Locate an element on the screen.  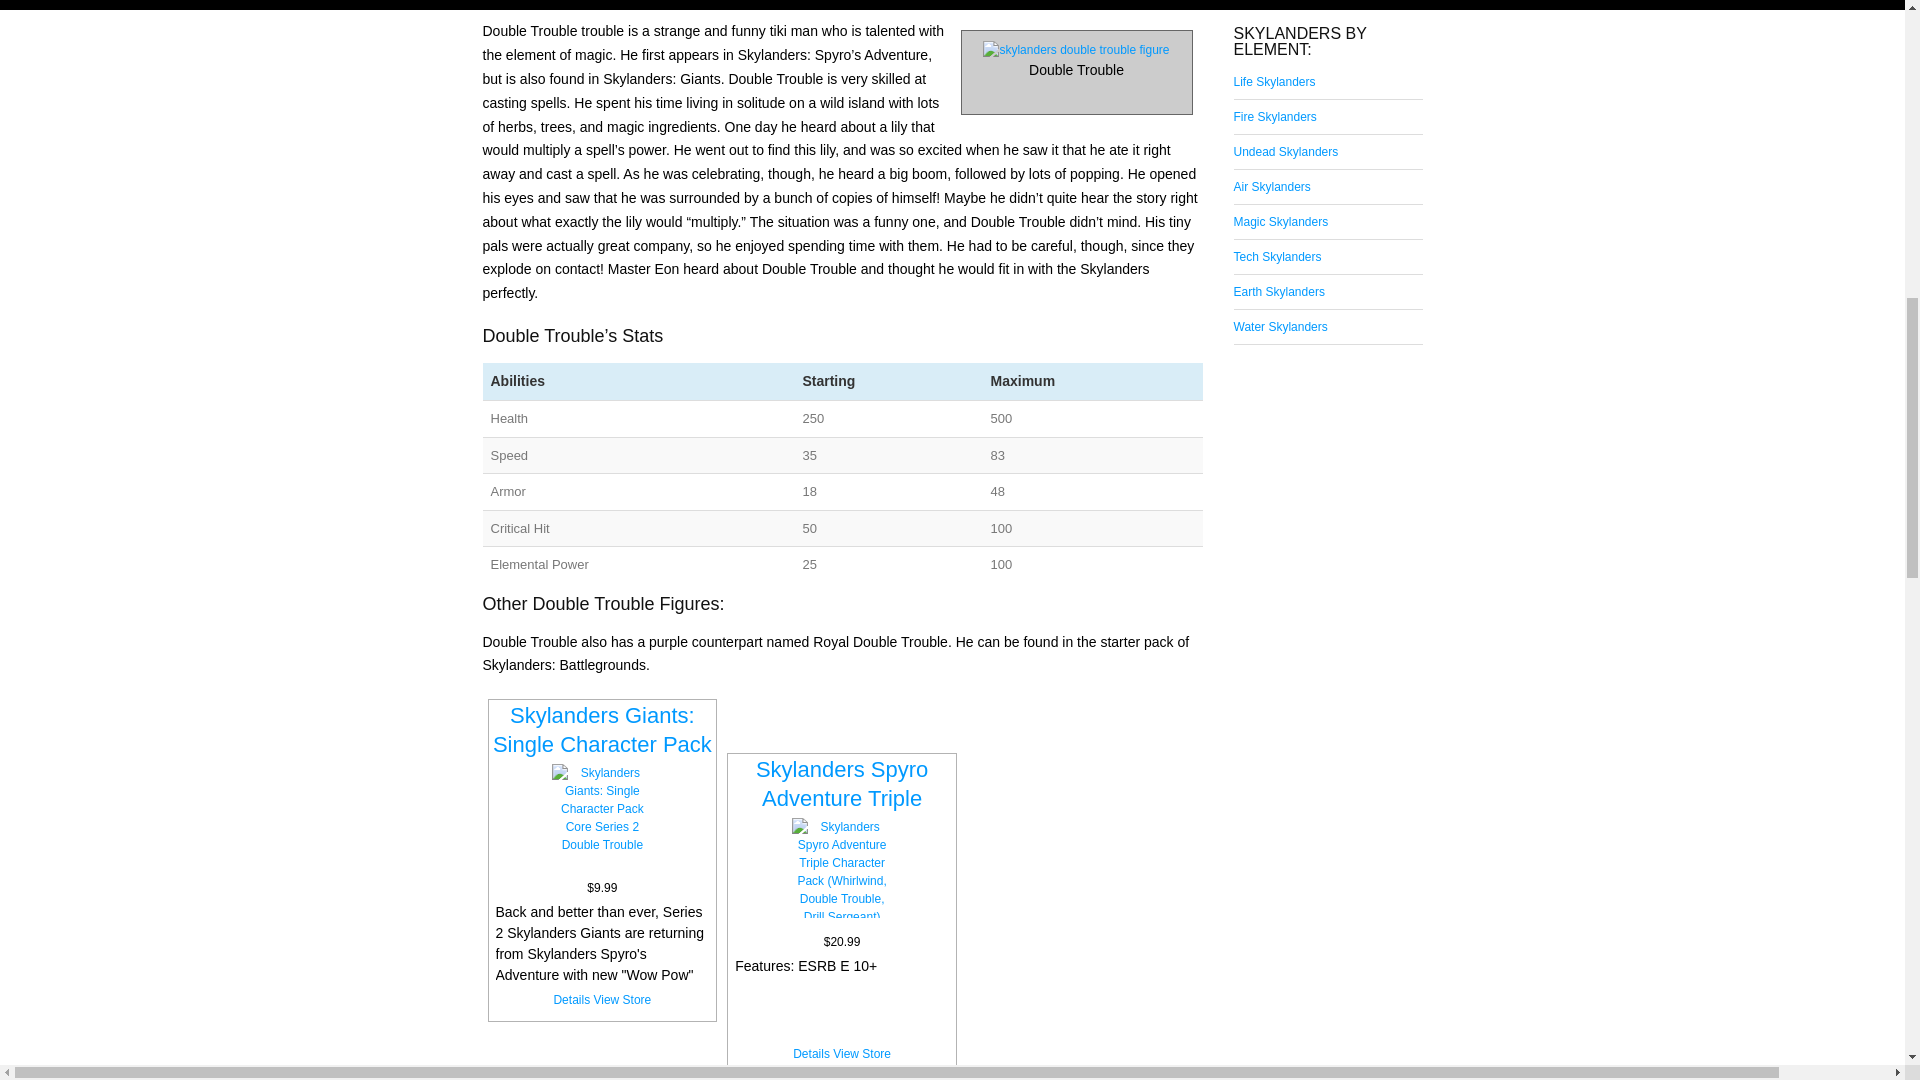
Details is located at coordinates (810, 1053).